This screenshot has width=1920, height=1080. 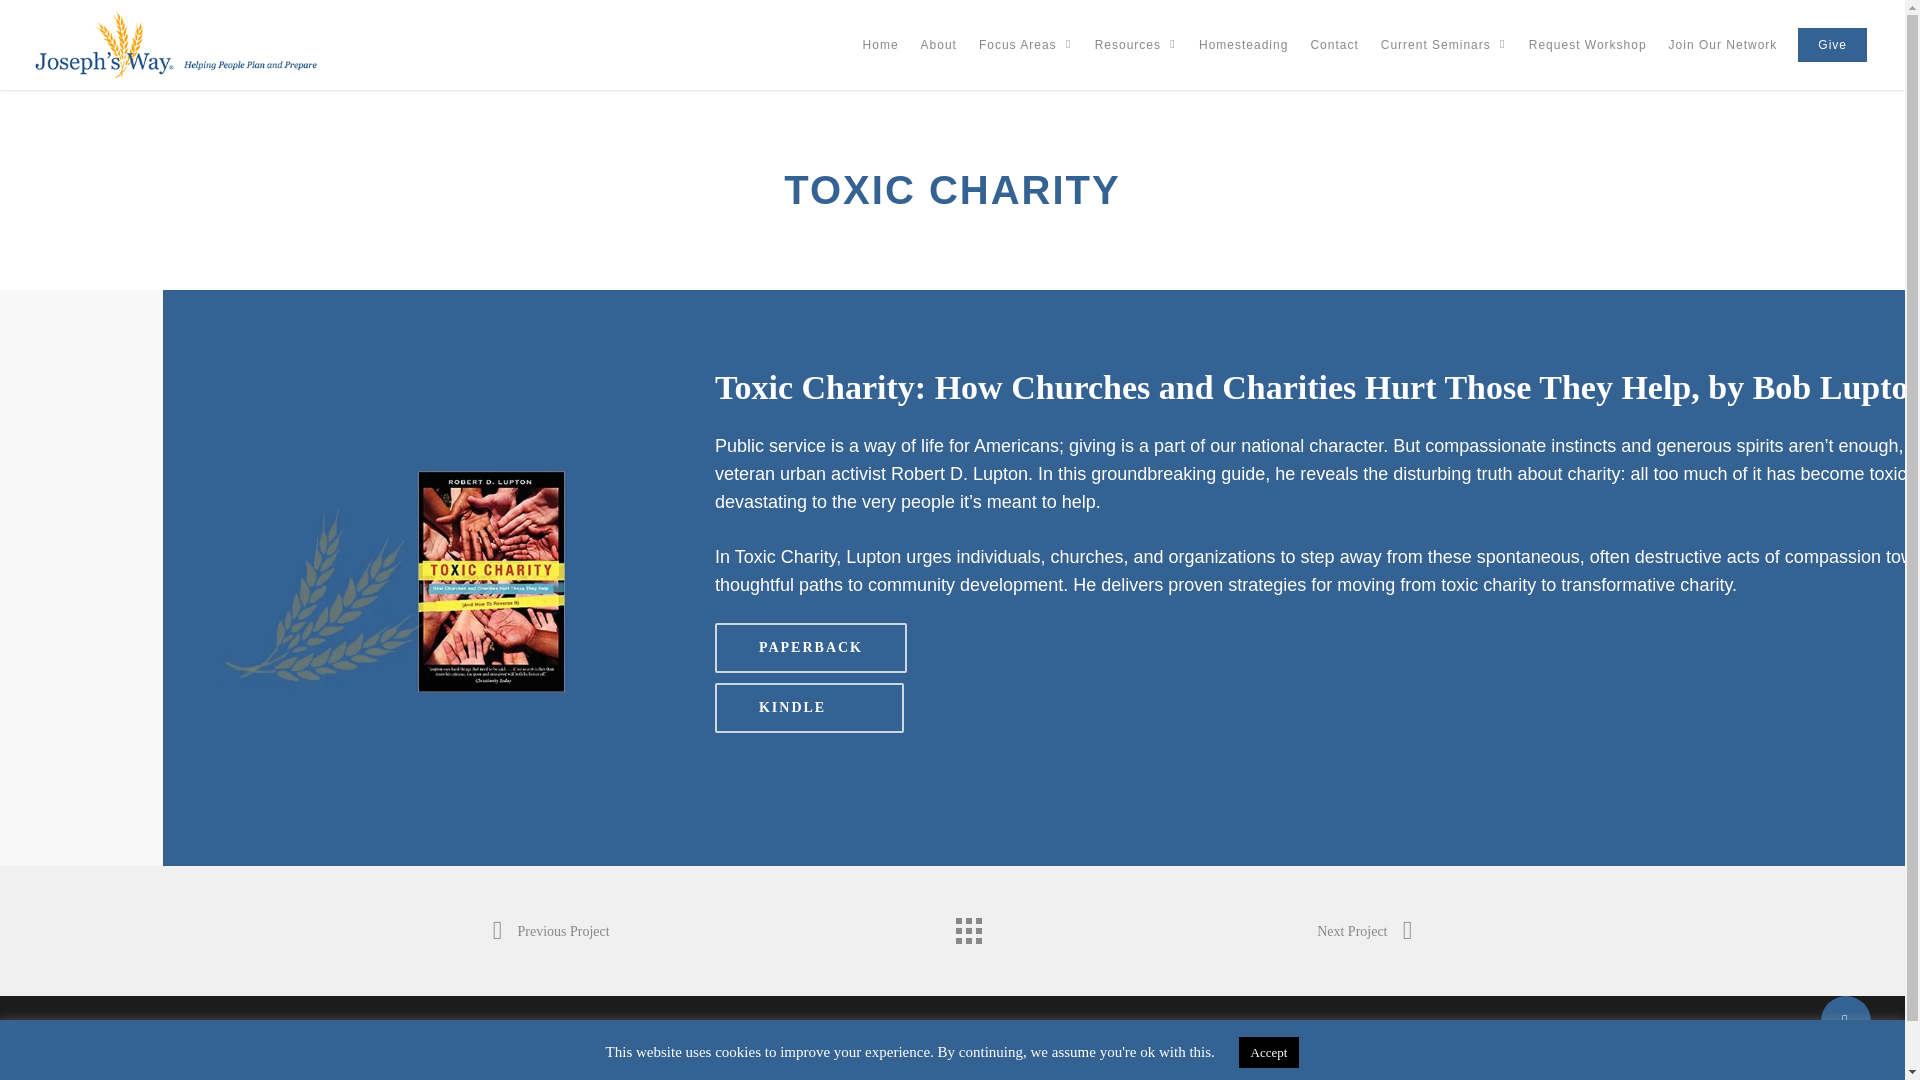 I want to click on KINDLE, so click(x=809, y=708).